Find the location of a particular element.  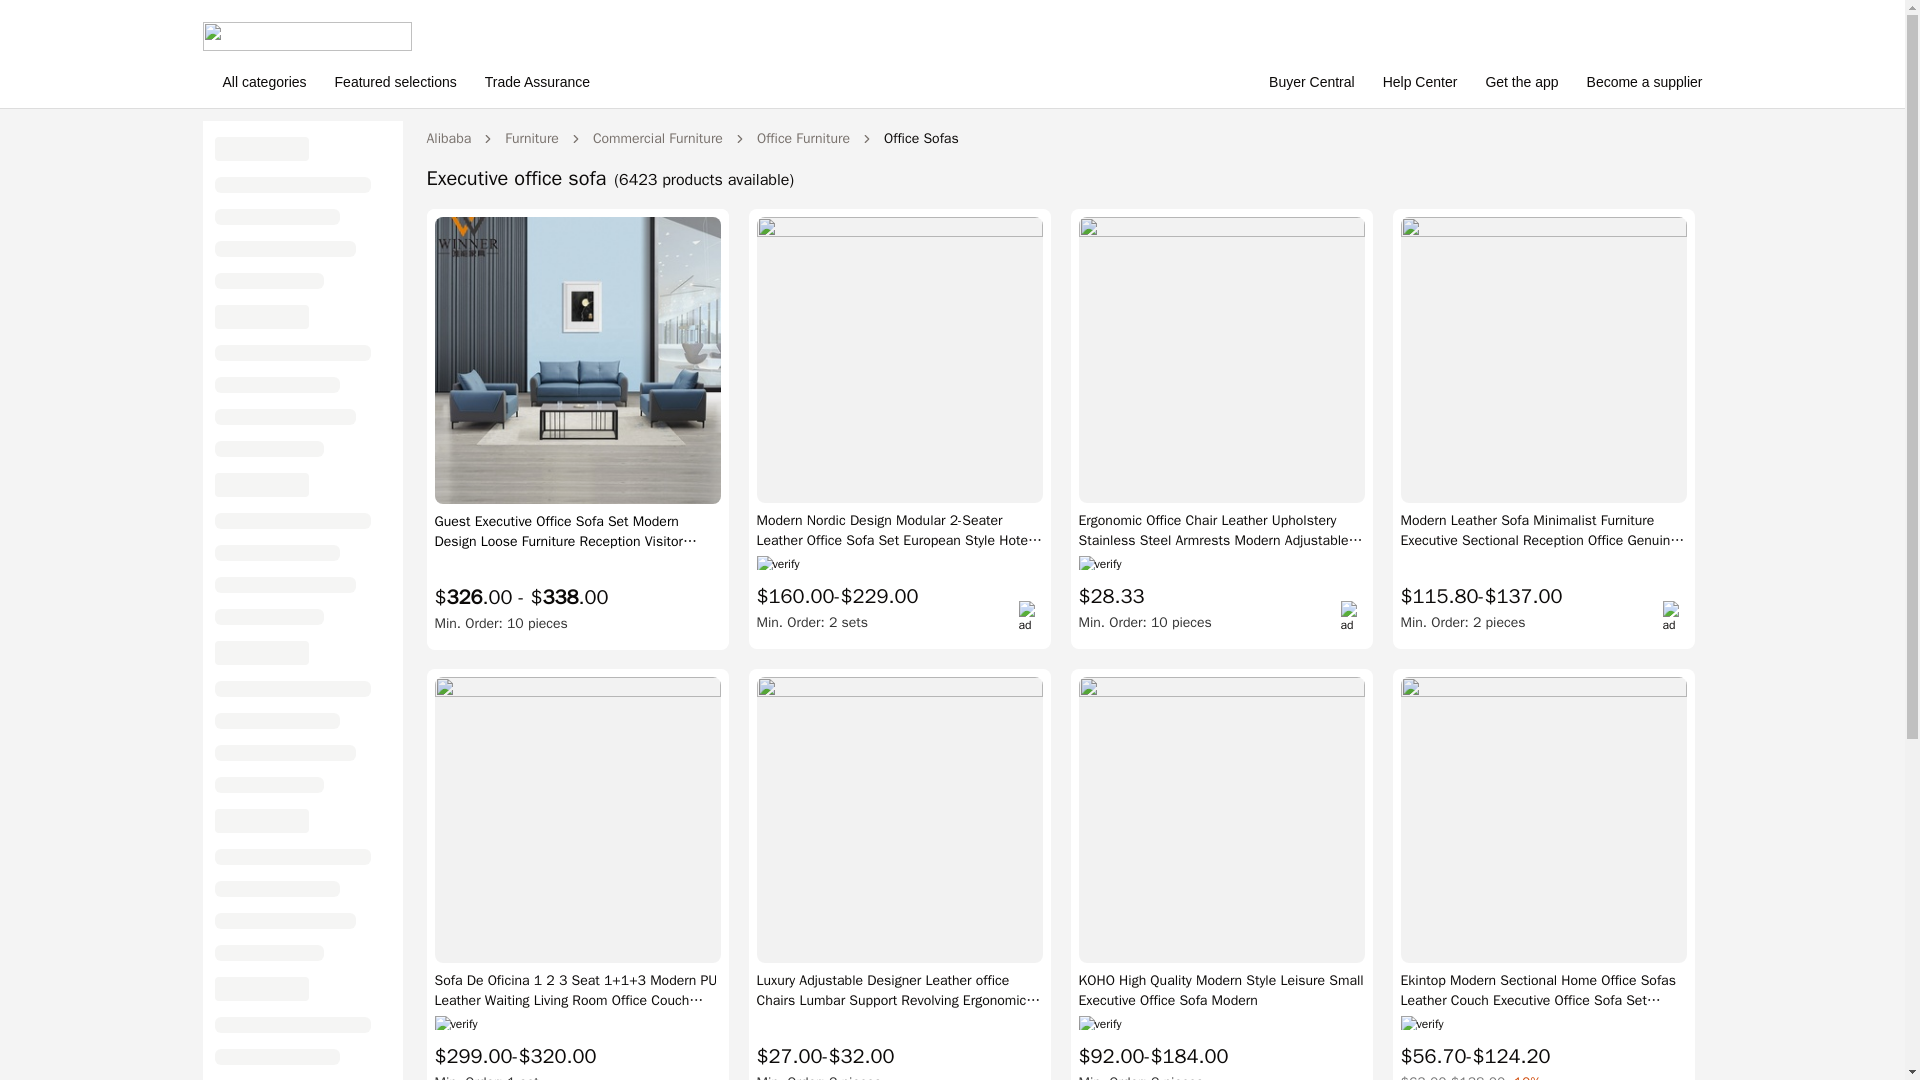

Alibaba is located at coordinates (448, 138).